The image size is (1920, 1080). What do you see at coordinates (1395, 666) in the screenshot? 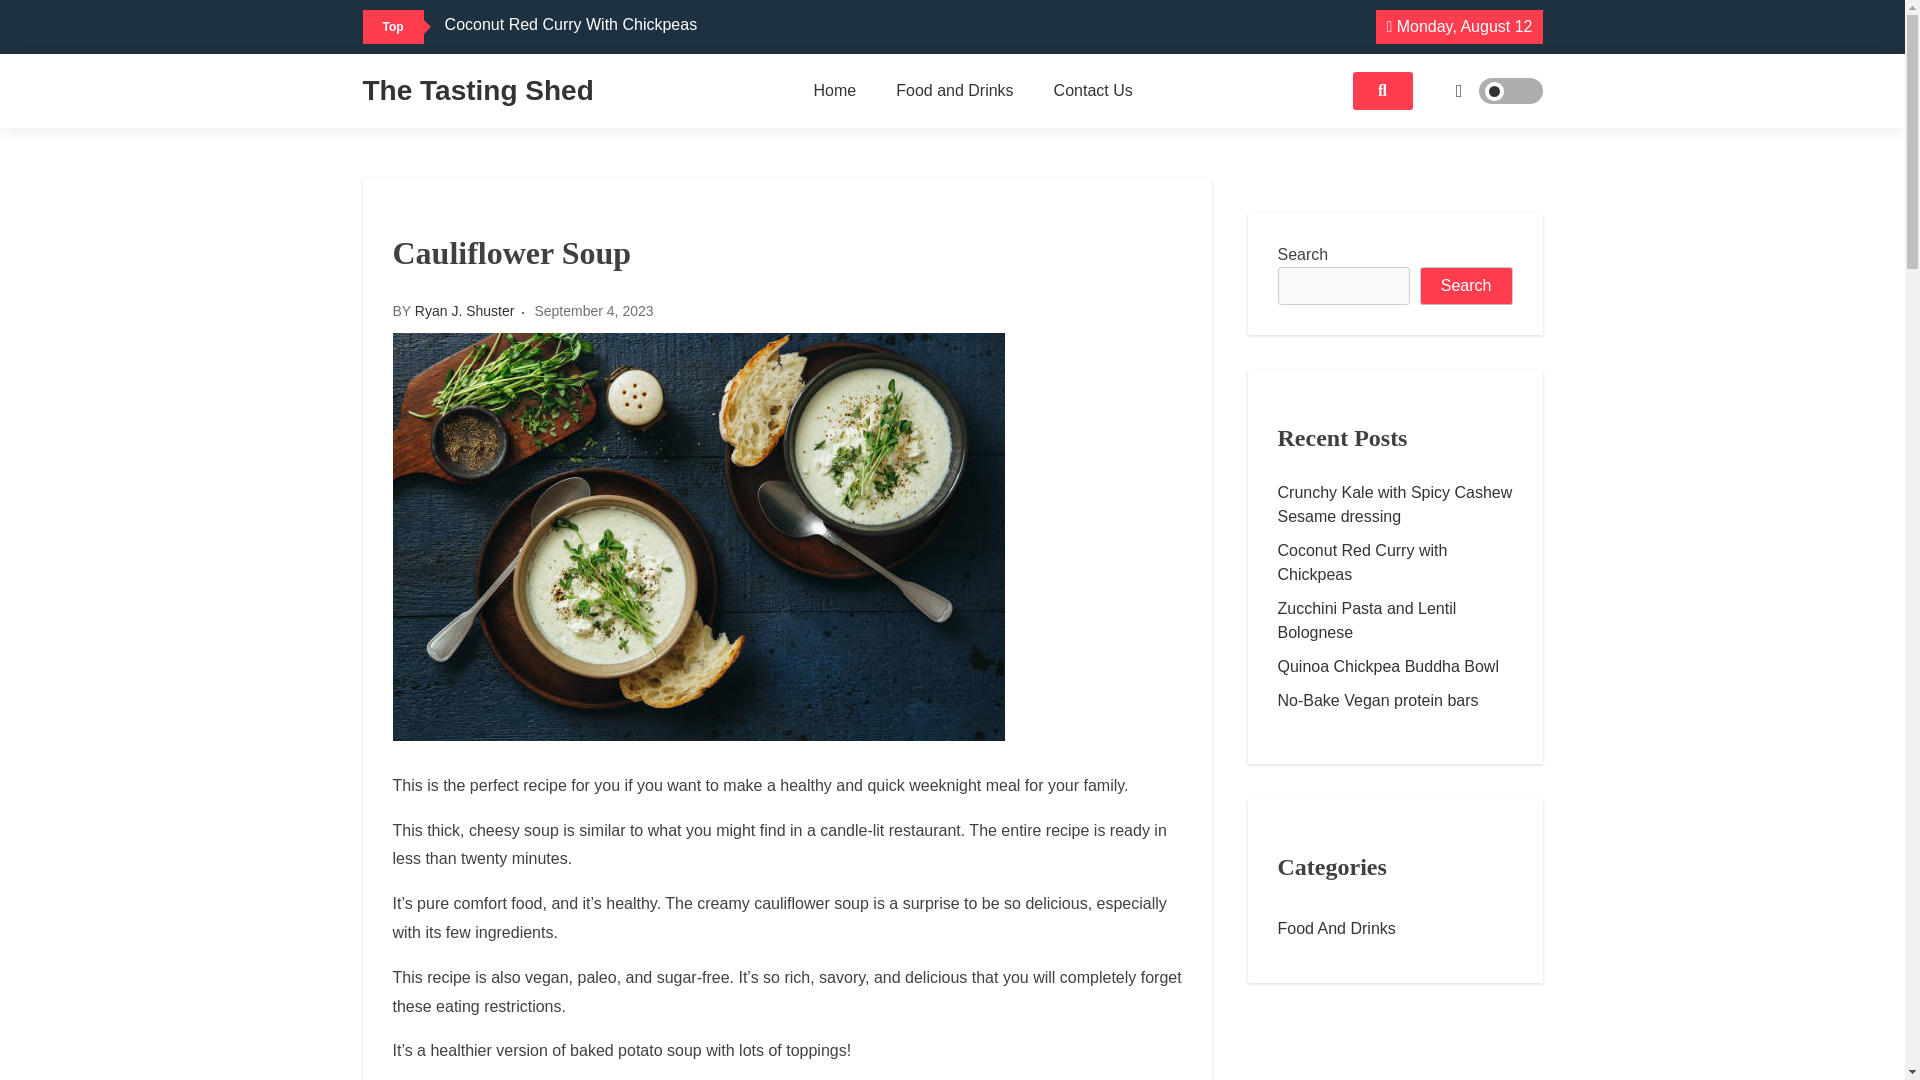
I see `Quinoa Chickpea Buddha Bowl` at bounding box center [1395, 666].